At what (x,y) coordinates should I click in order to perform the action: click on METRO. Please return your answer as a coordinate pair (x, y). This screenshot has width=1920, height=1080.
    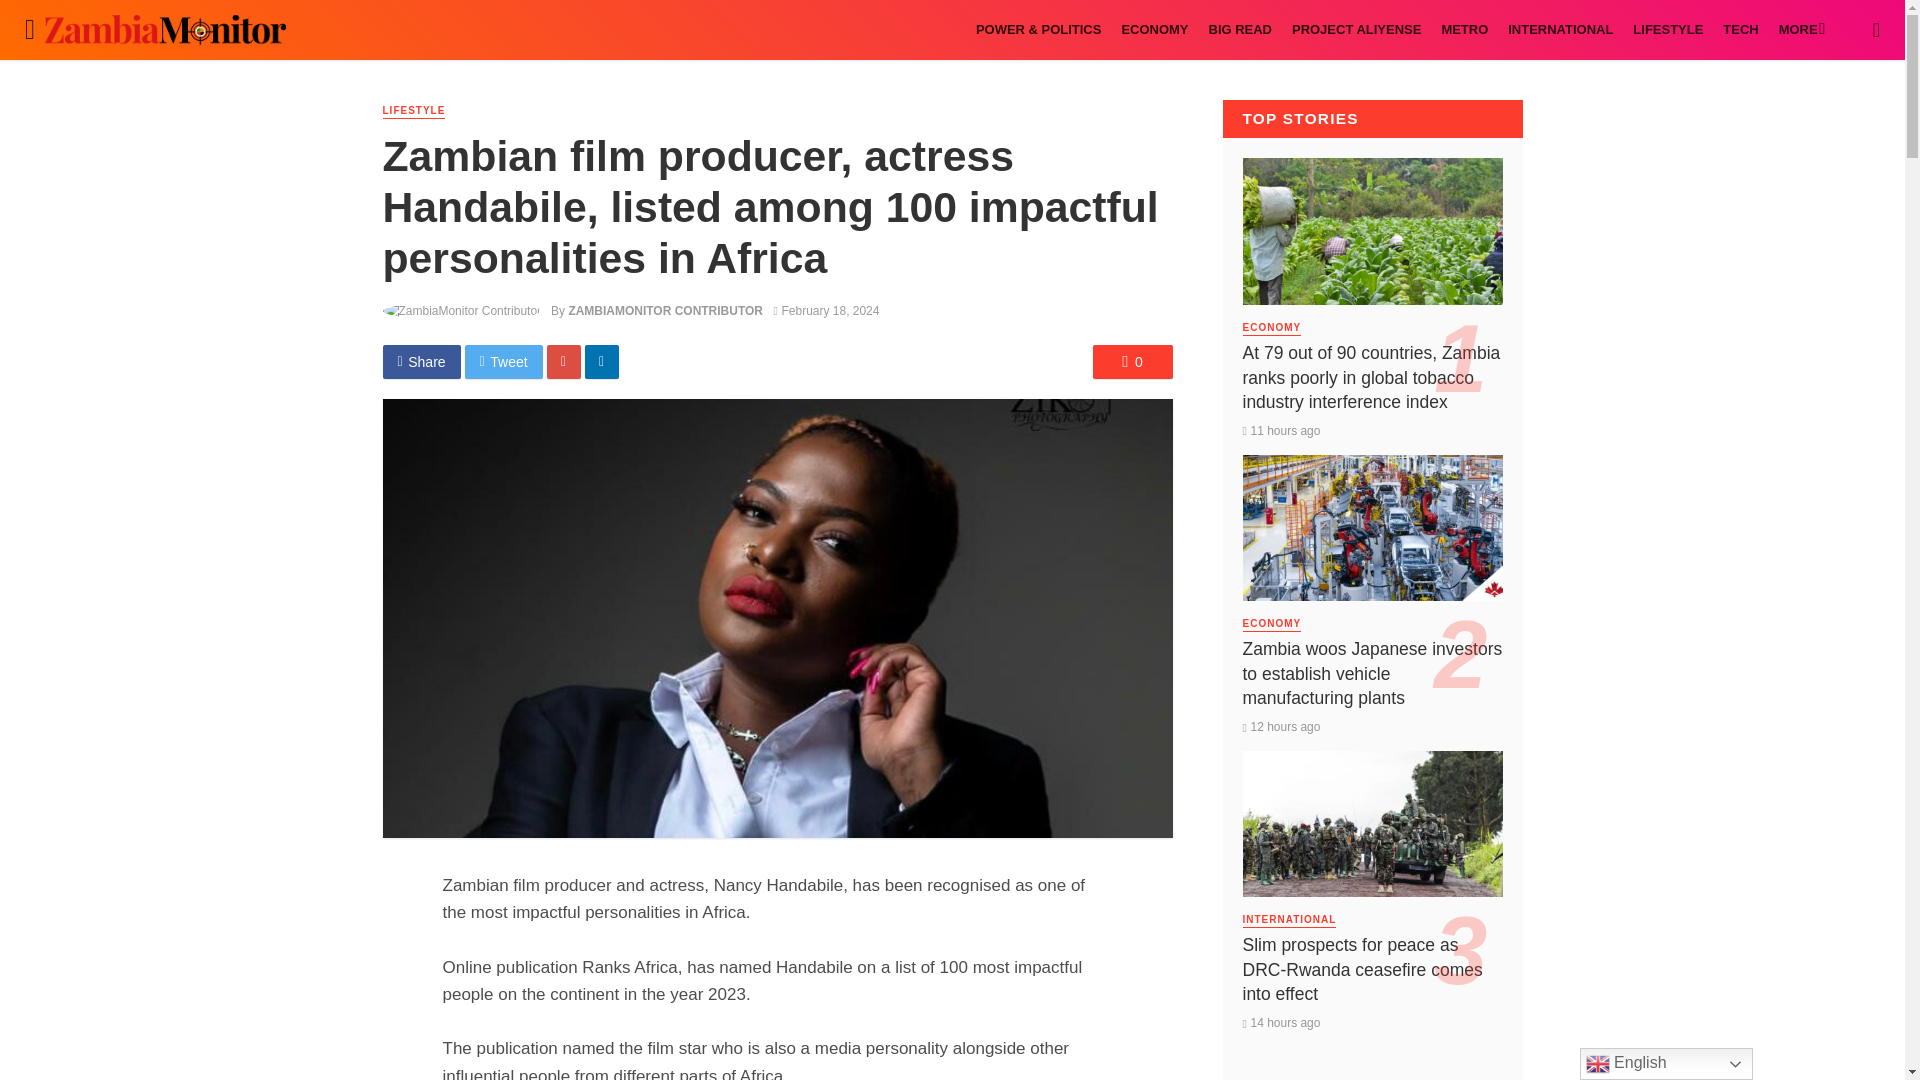
    Looking at the image, I should click on (1464, 30).